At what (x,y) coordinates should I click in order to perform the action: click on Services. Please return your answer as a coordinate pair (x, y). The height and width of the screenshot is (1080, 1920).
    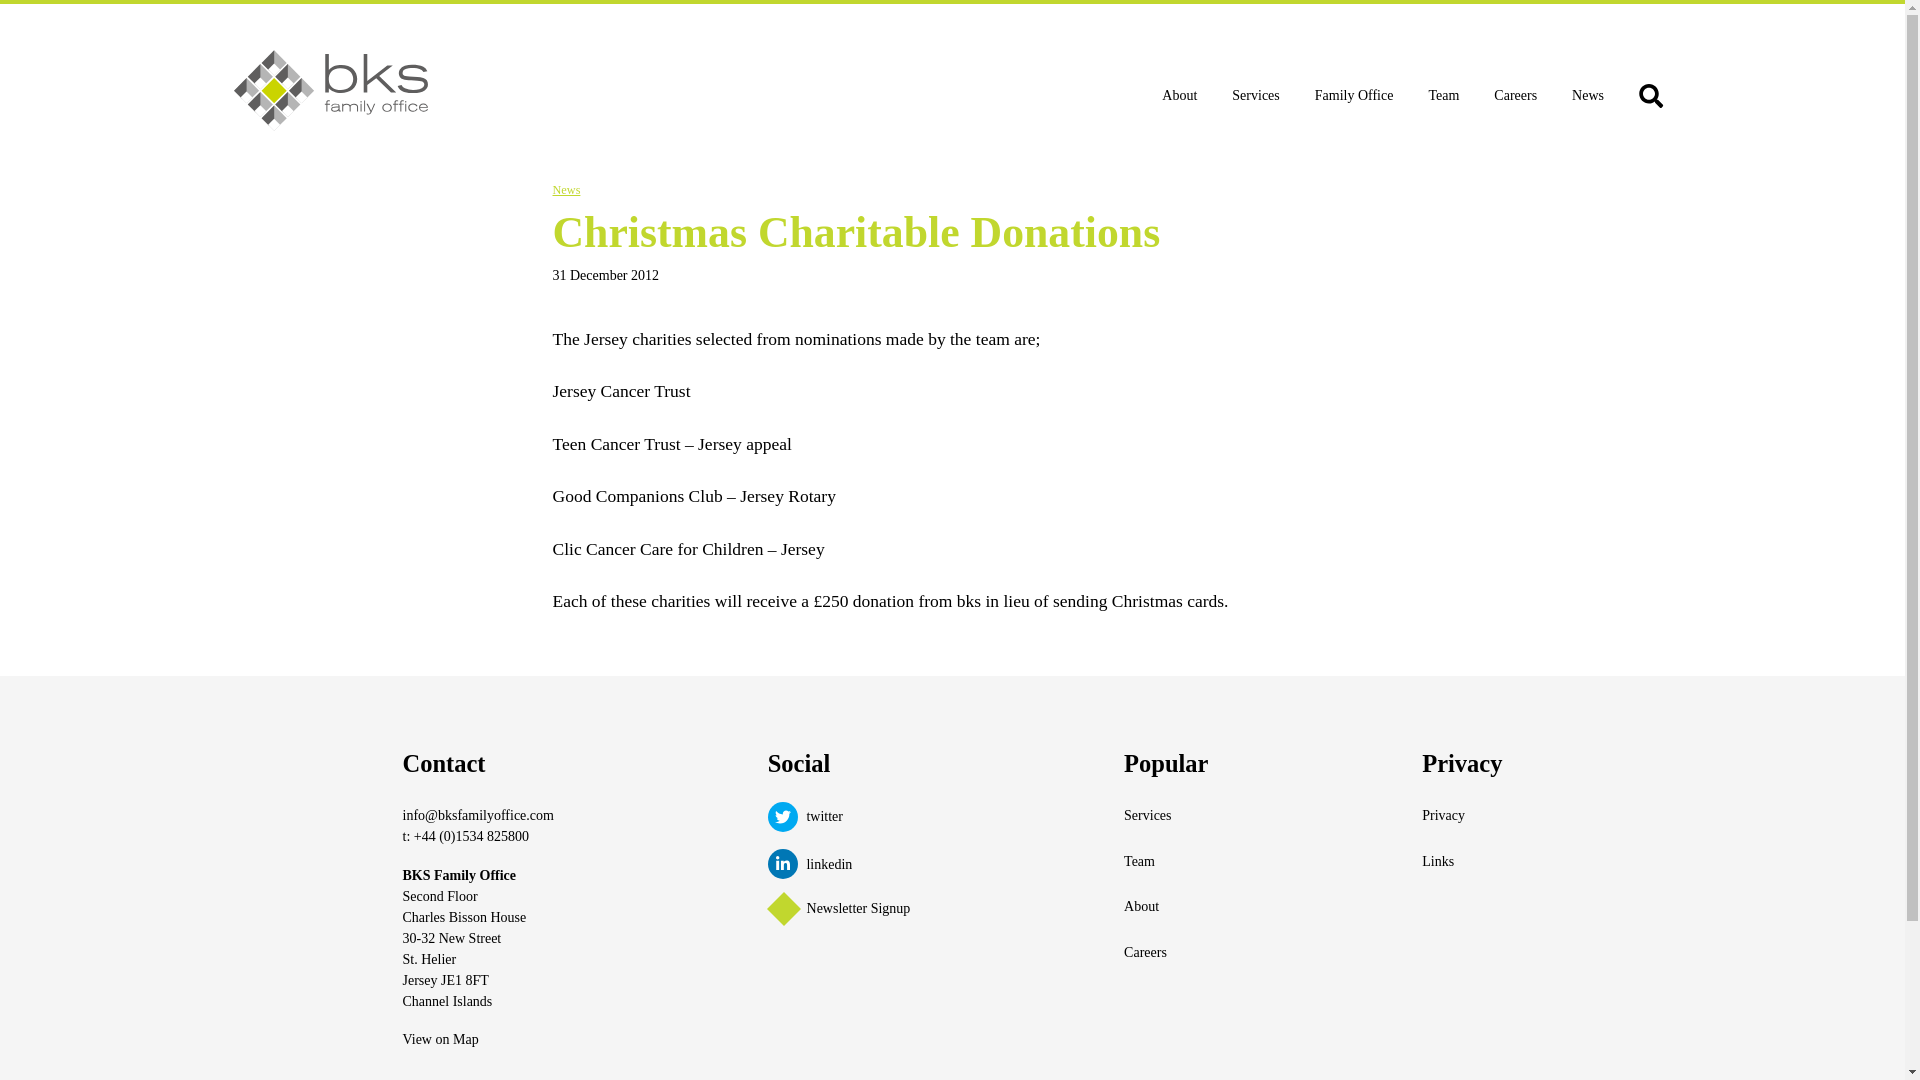
    Looking at the image, I should click on (1256, 94).